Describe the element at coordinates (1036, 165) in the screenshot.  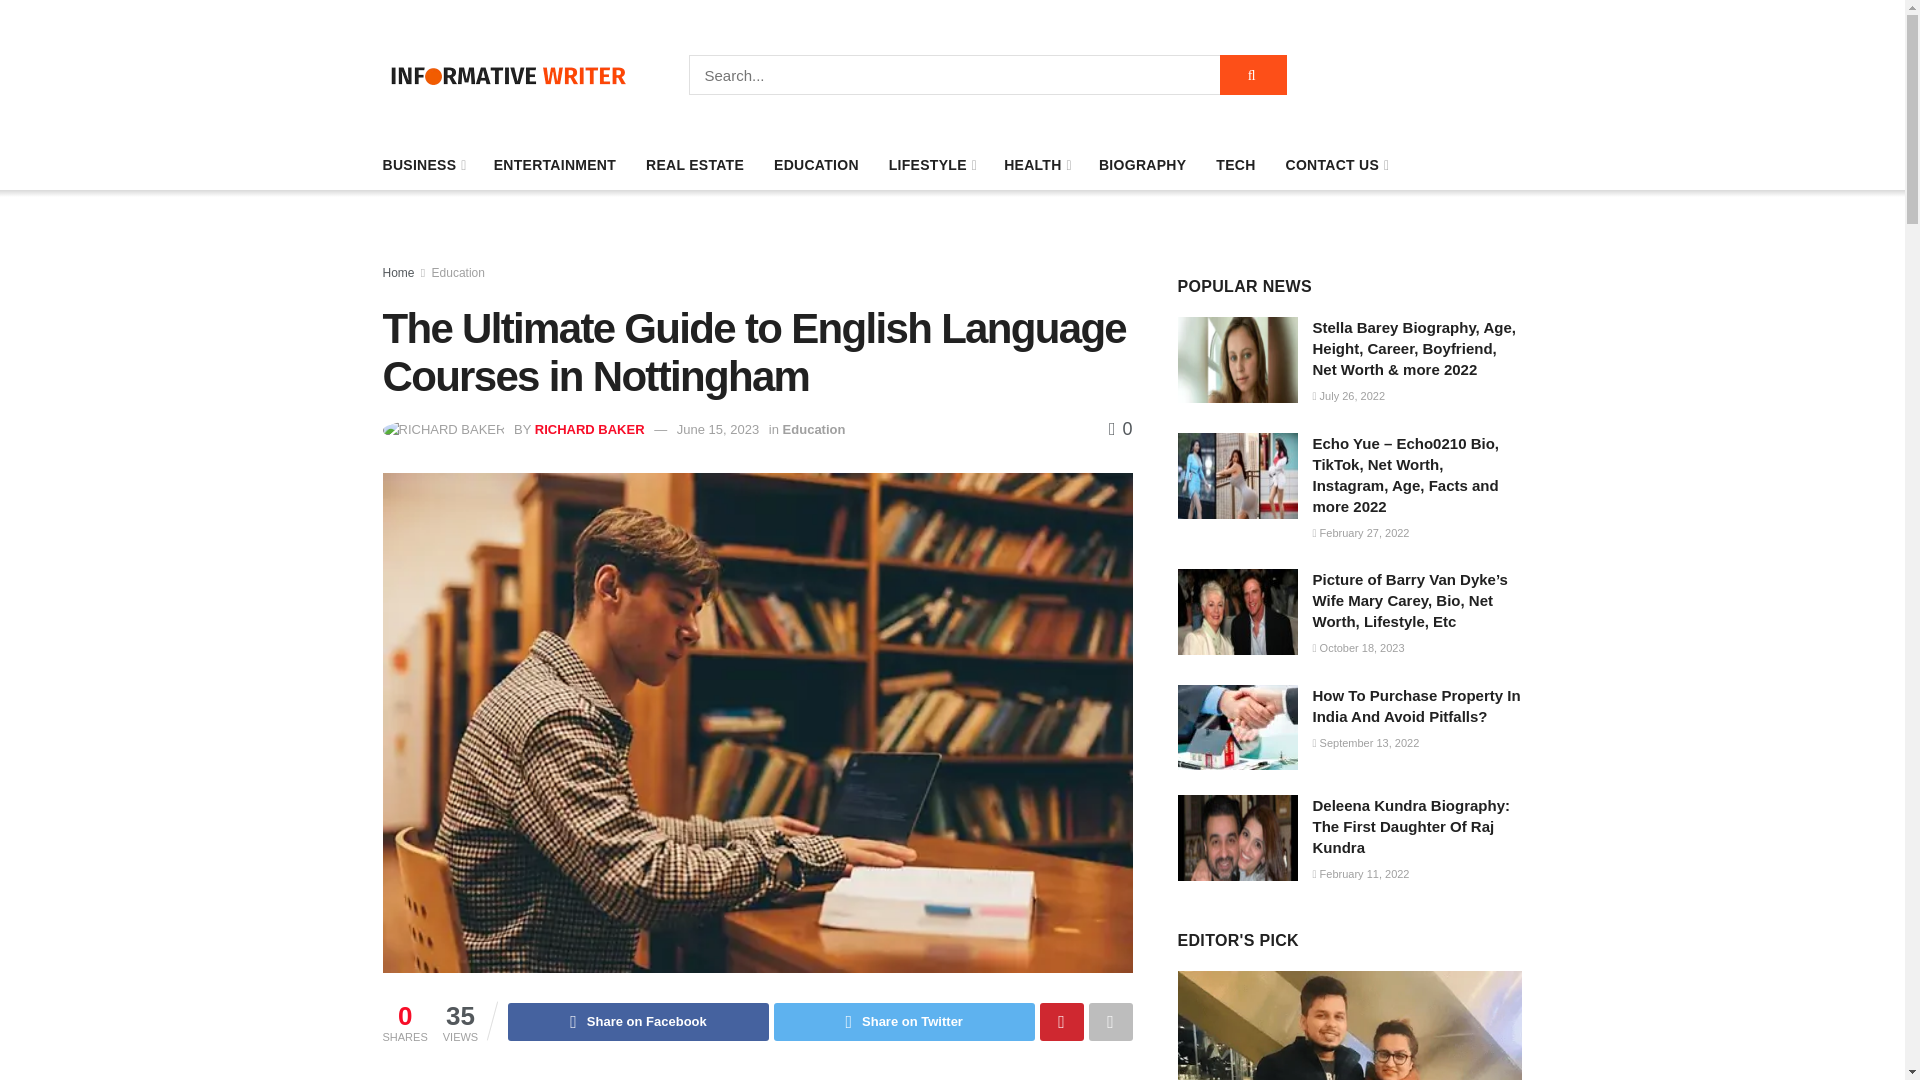
I see `HEALTH` at that location.